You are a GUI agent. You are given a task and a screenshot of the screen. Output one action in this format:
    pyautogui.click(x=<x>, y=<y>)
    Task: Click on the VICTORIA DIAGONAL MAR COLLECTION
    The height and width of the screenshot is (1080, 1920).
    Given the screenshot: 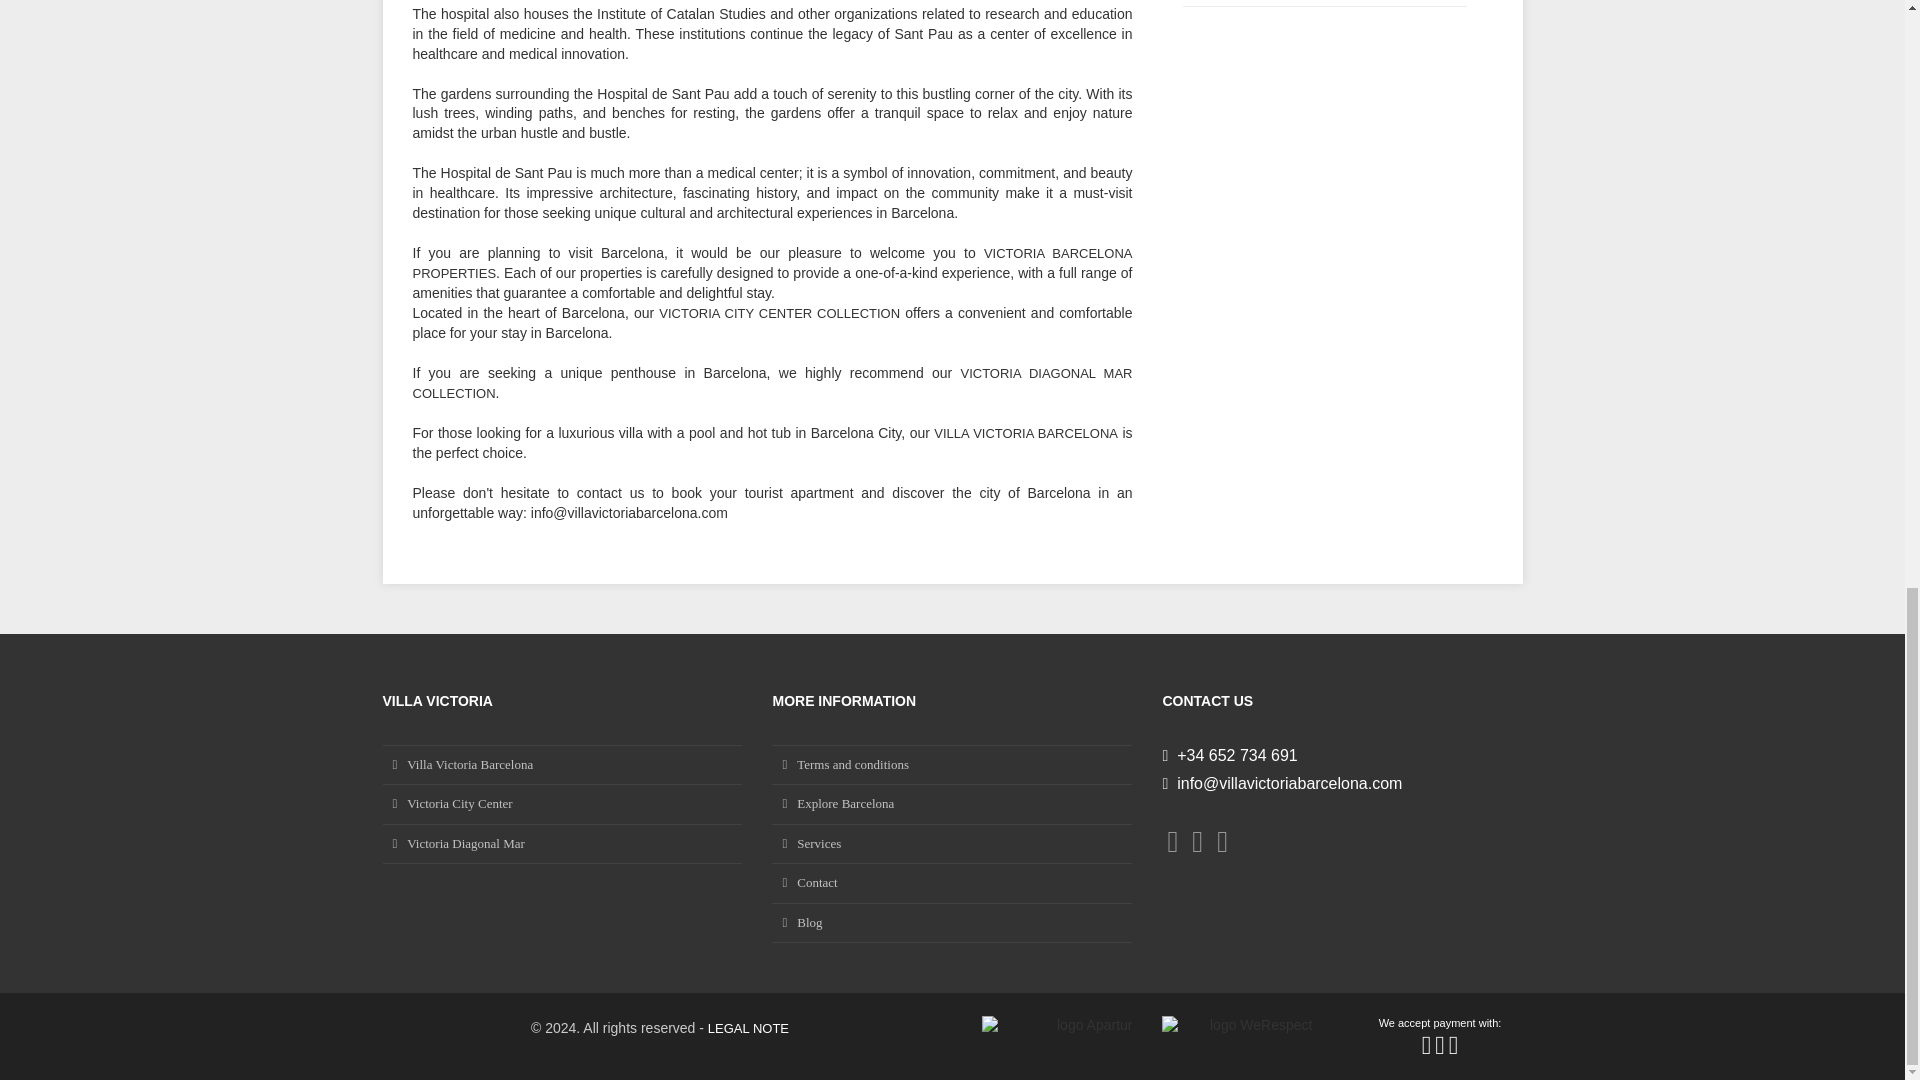 What is the action you would take?
    pyautogui.click(x=772, y=383)
    